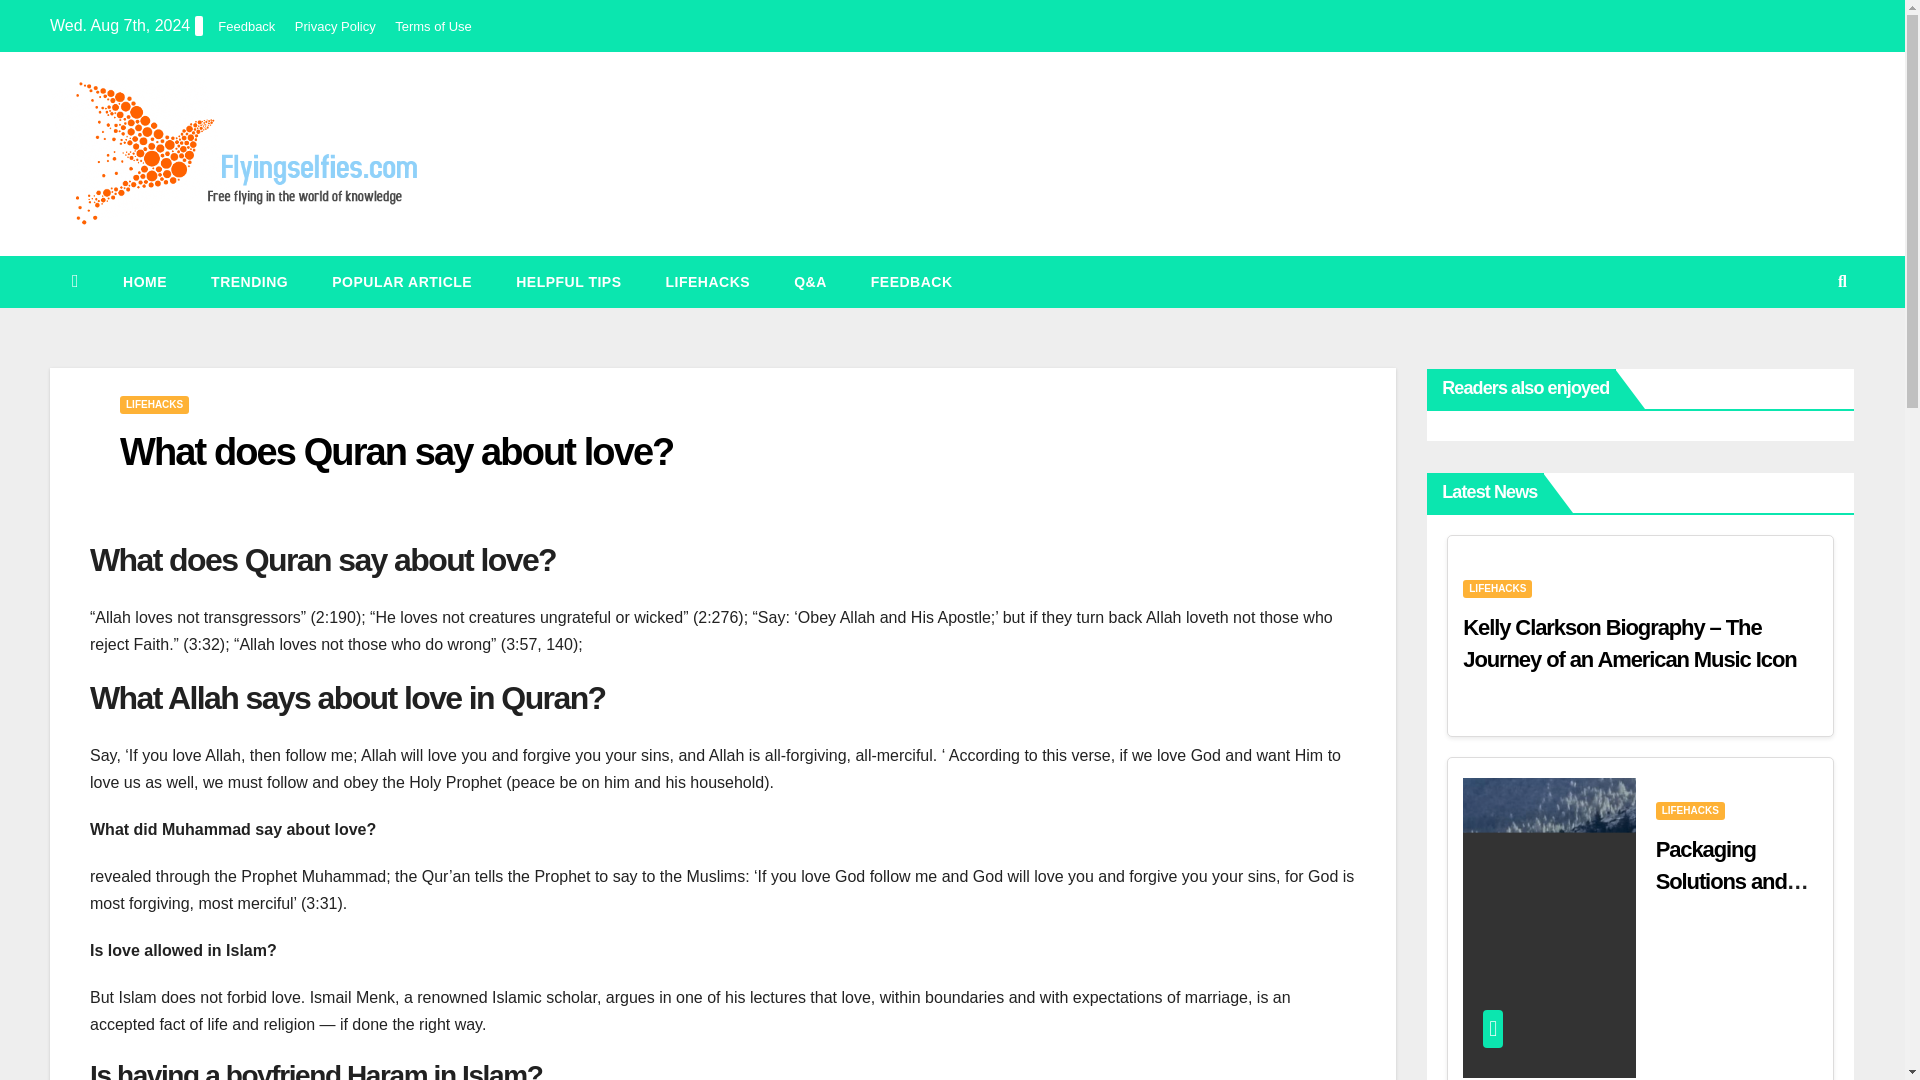 The width and height of the screenshot is (1920, 1080). Describe the element at coordinates (708, 281) in the screenshot. I see `LIFEHACKS` at that location.